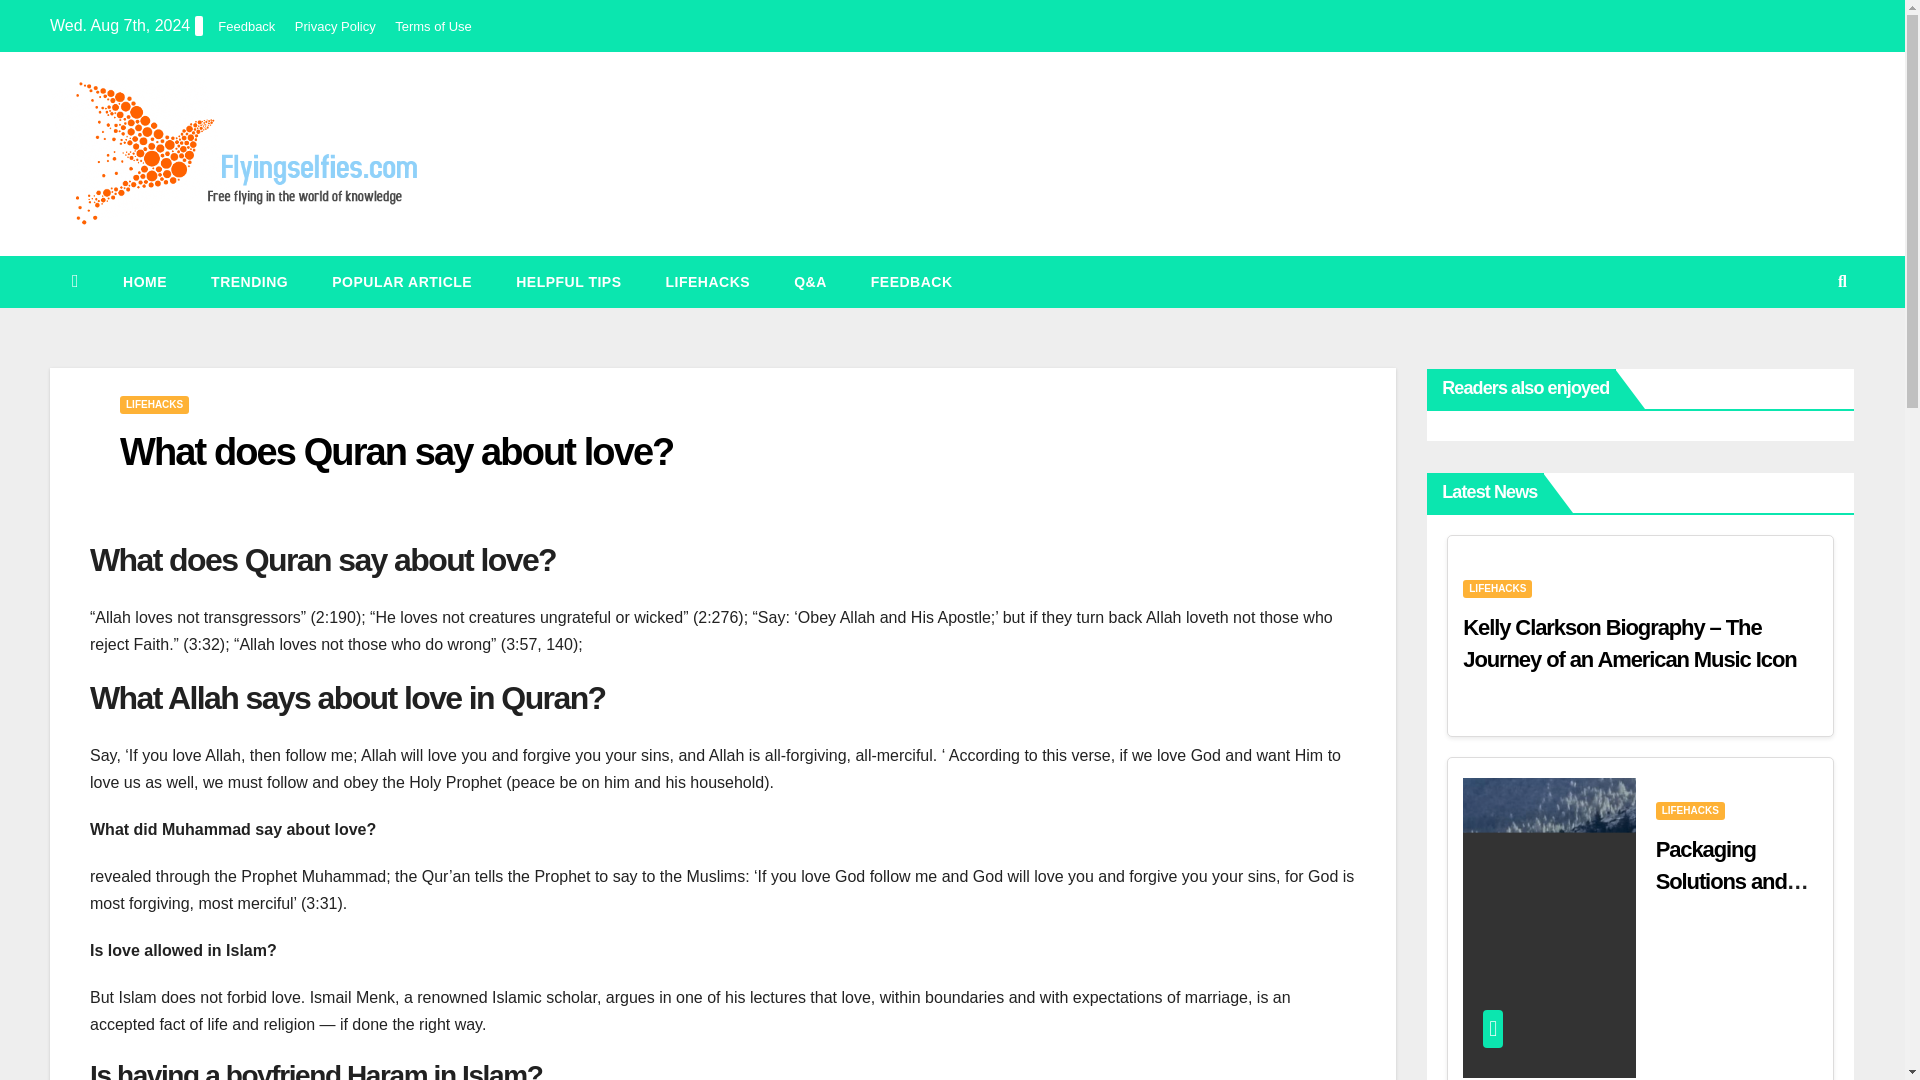 The width and height of the screenshot is (1920, 1080). Describe the element at coordinates (708, 281) in the screenshot. I see `LIFEHACKS` at that location.